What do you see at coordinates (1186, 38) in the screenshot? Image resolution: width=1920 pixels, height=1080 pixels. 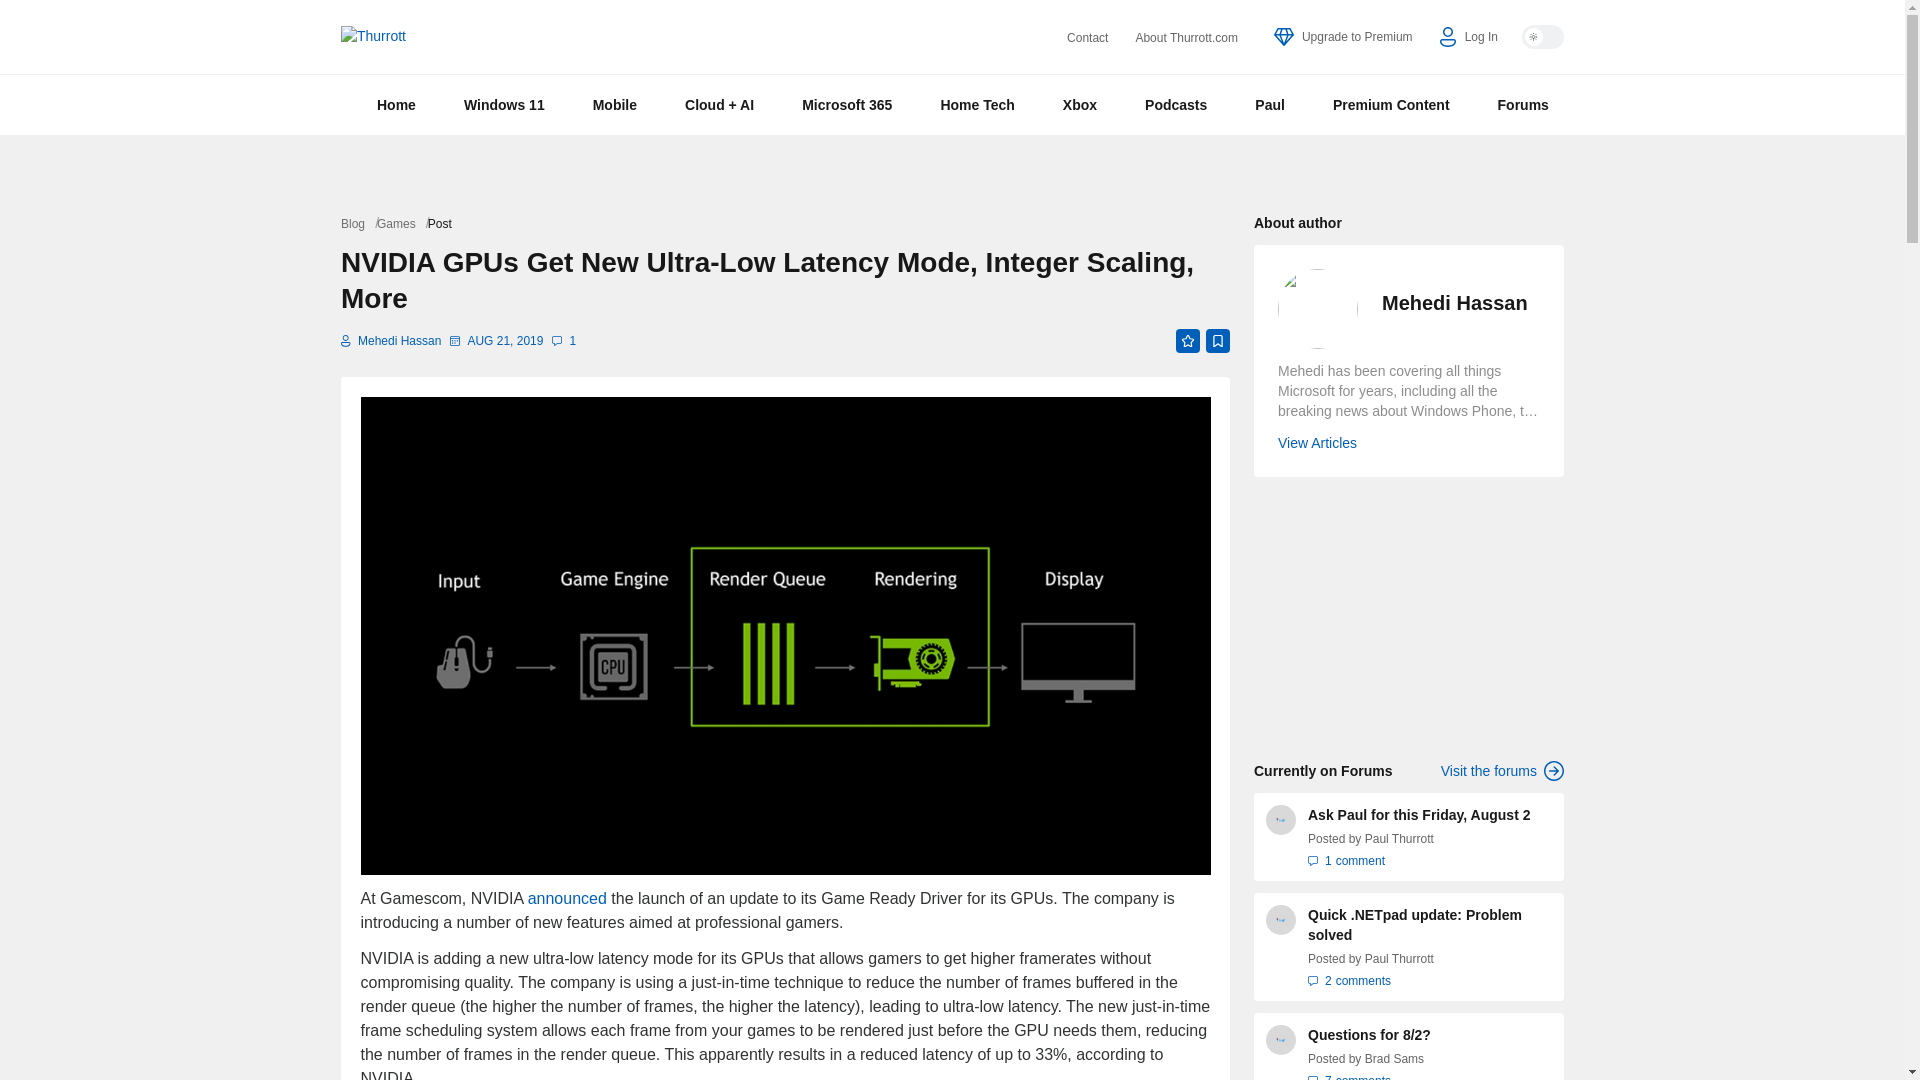 I see `About Thurrott.com` at bounding box center [1186, 38].